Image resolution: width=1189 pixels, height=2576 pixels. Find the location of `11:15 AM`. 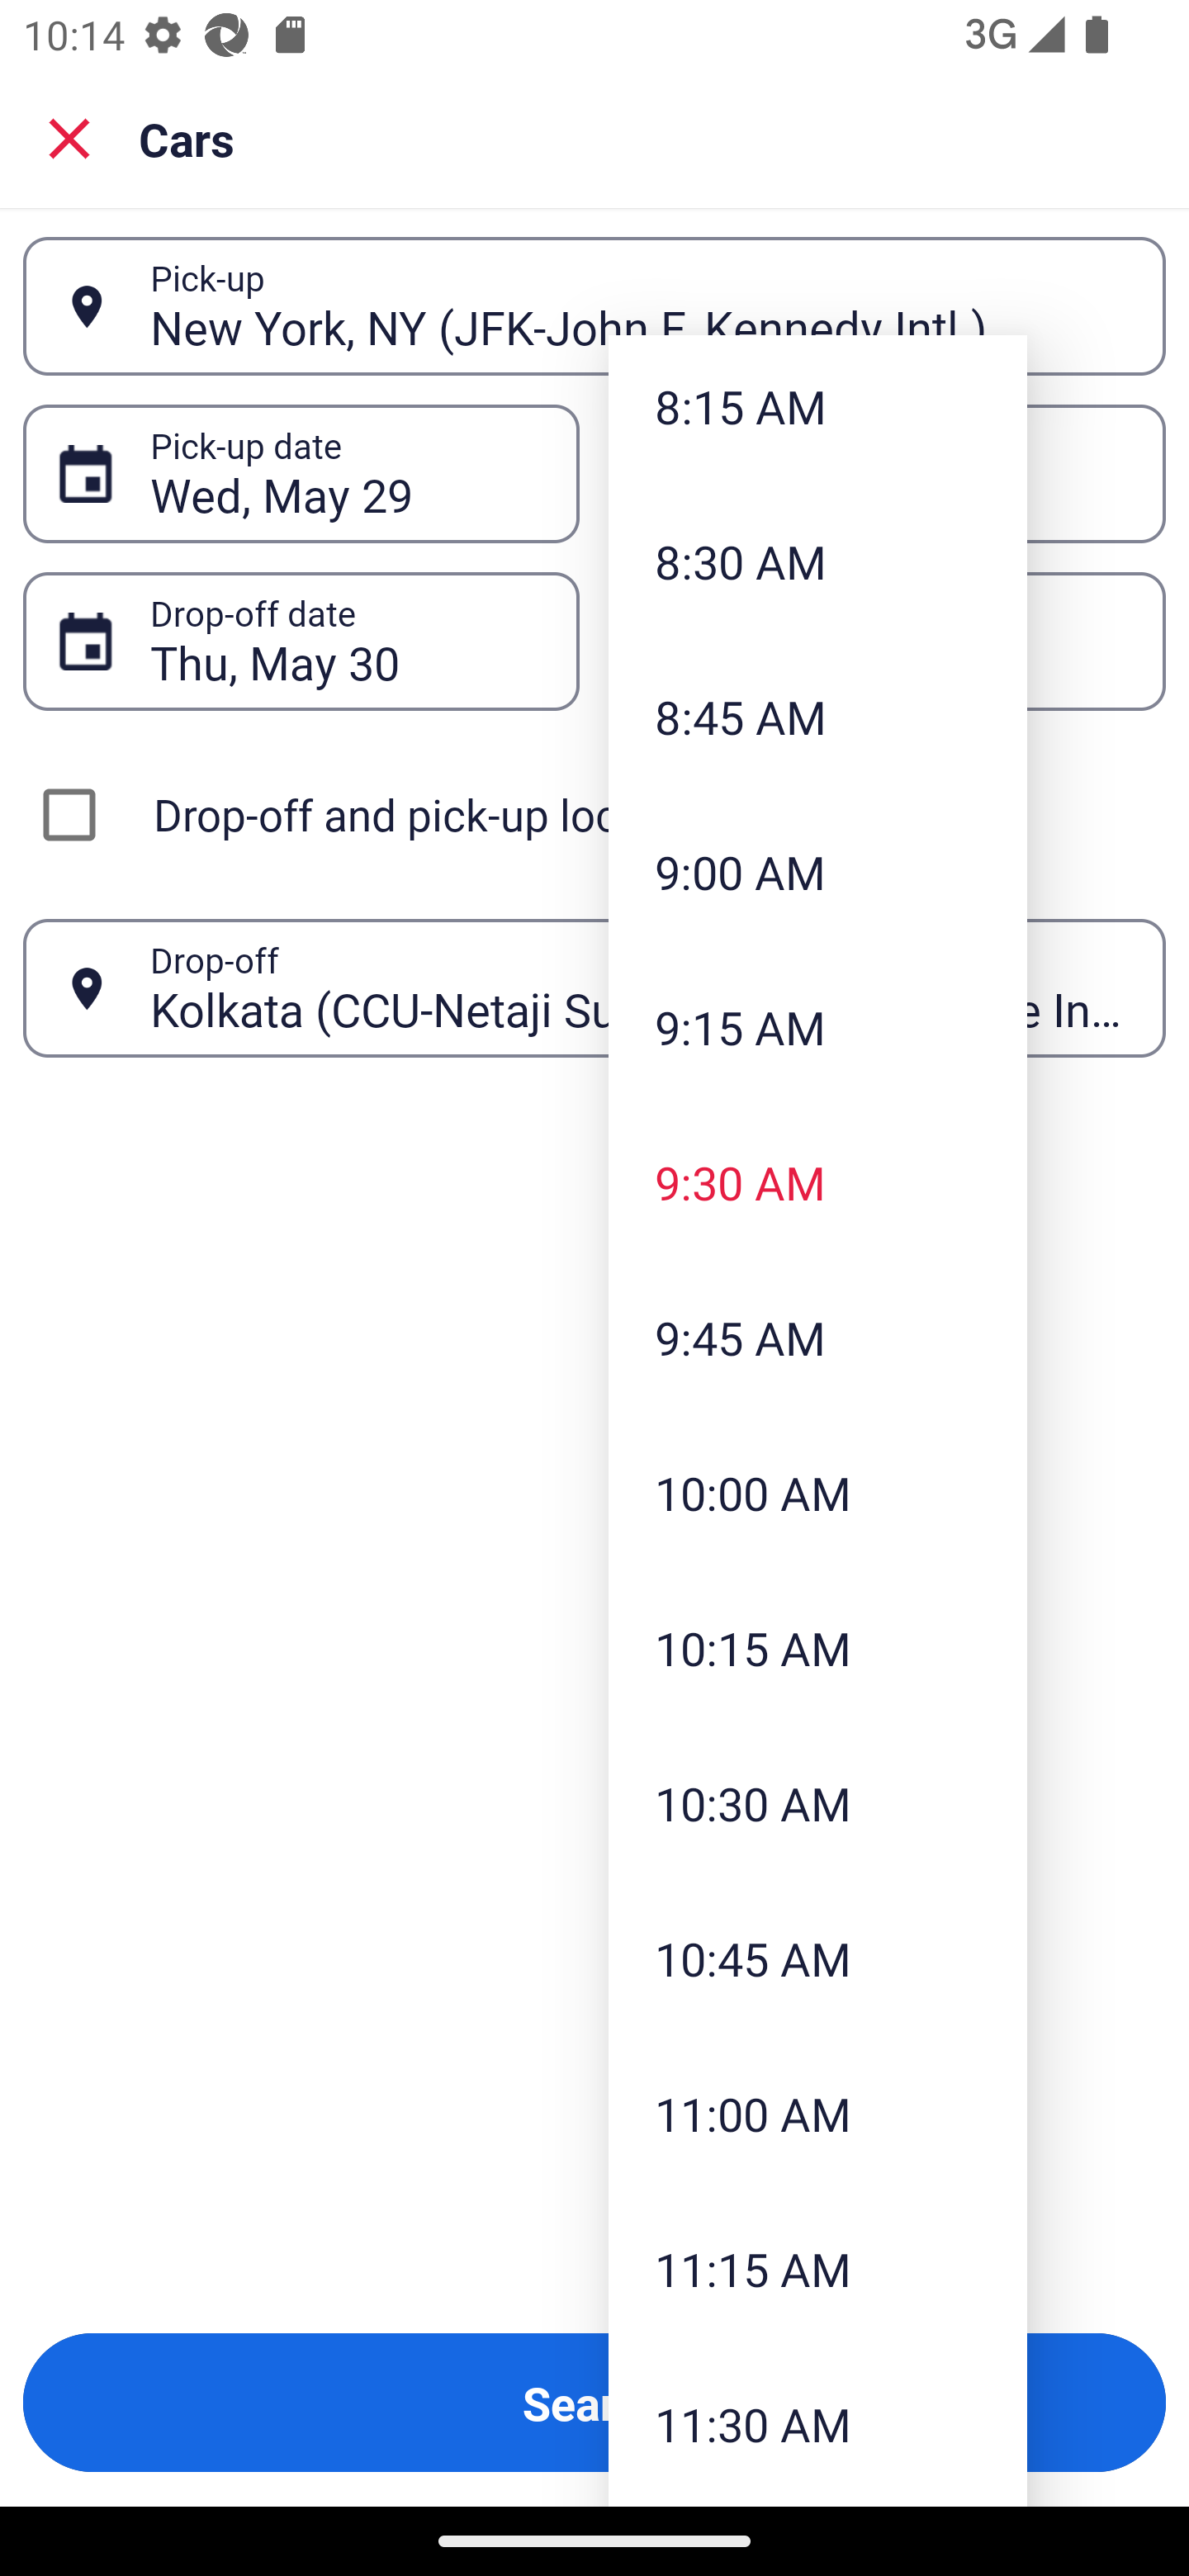

11:15 AM is located at coordinates (817, 2269).